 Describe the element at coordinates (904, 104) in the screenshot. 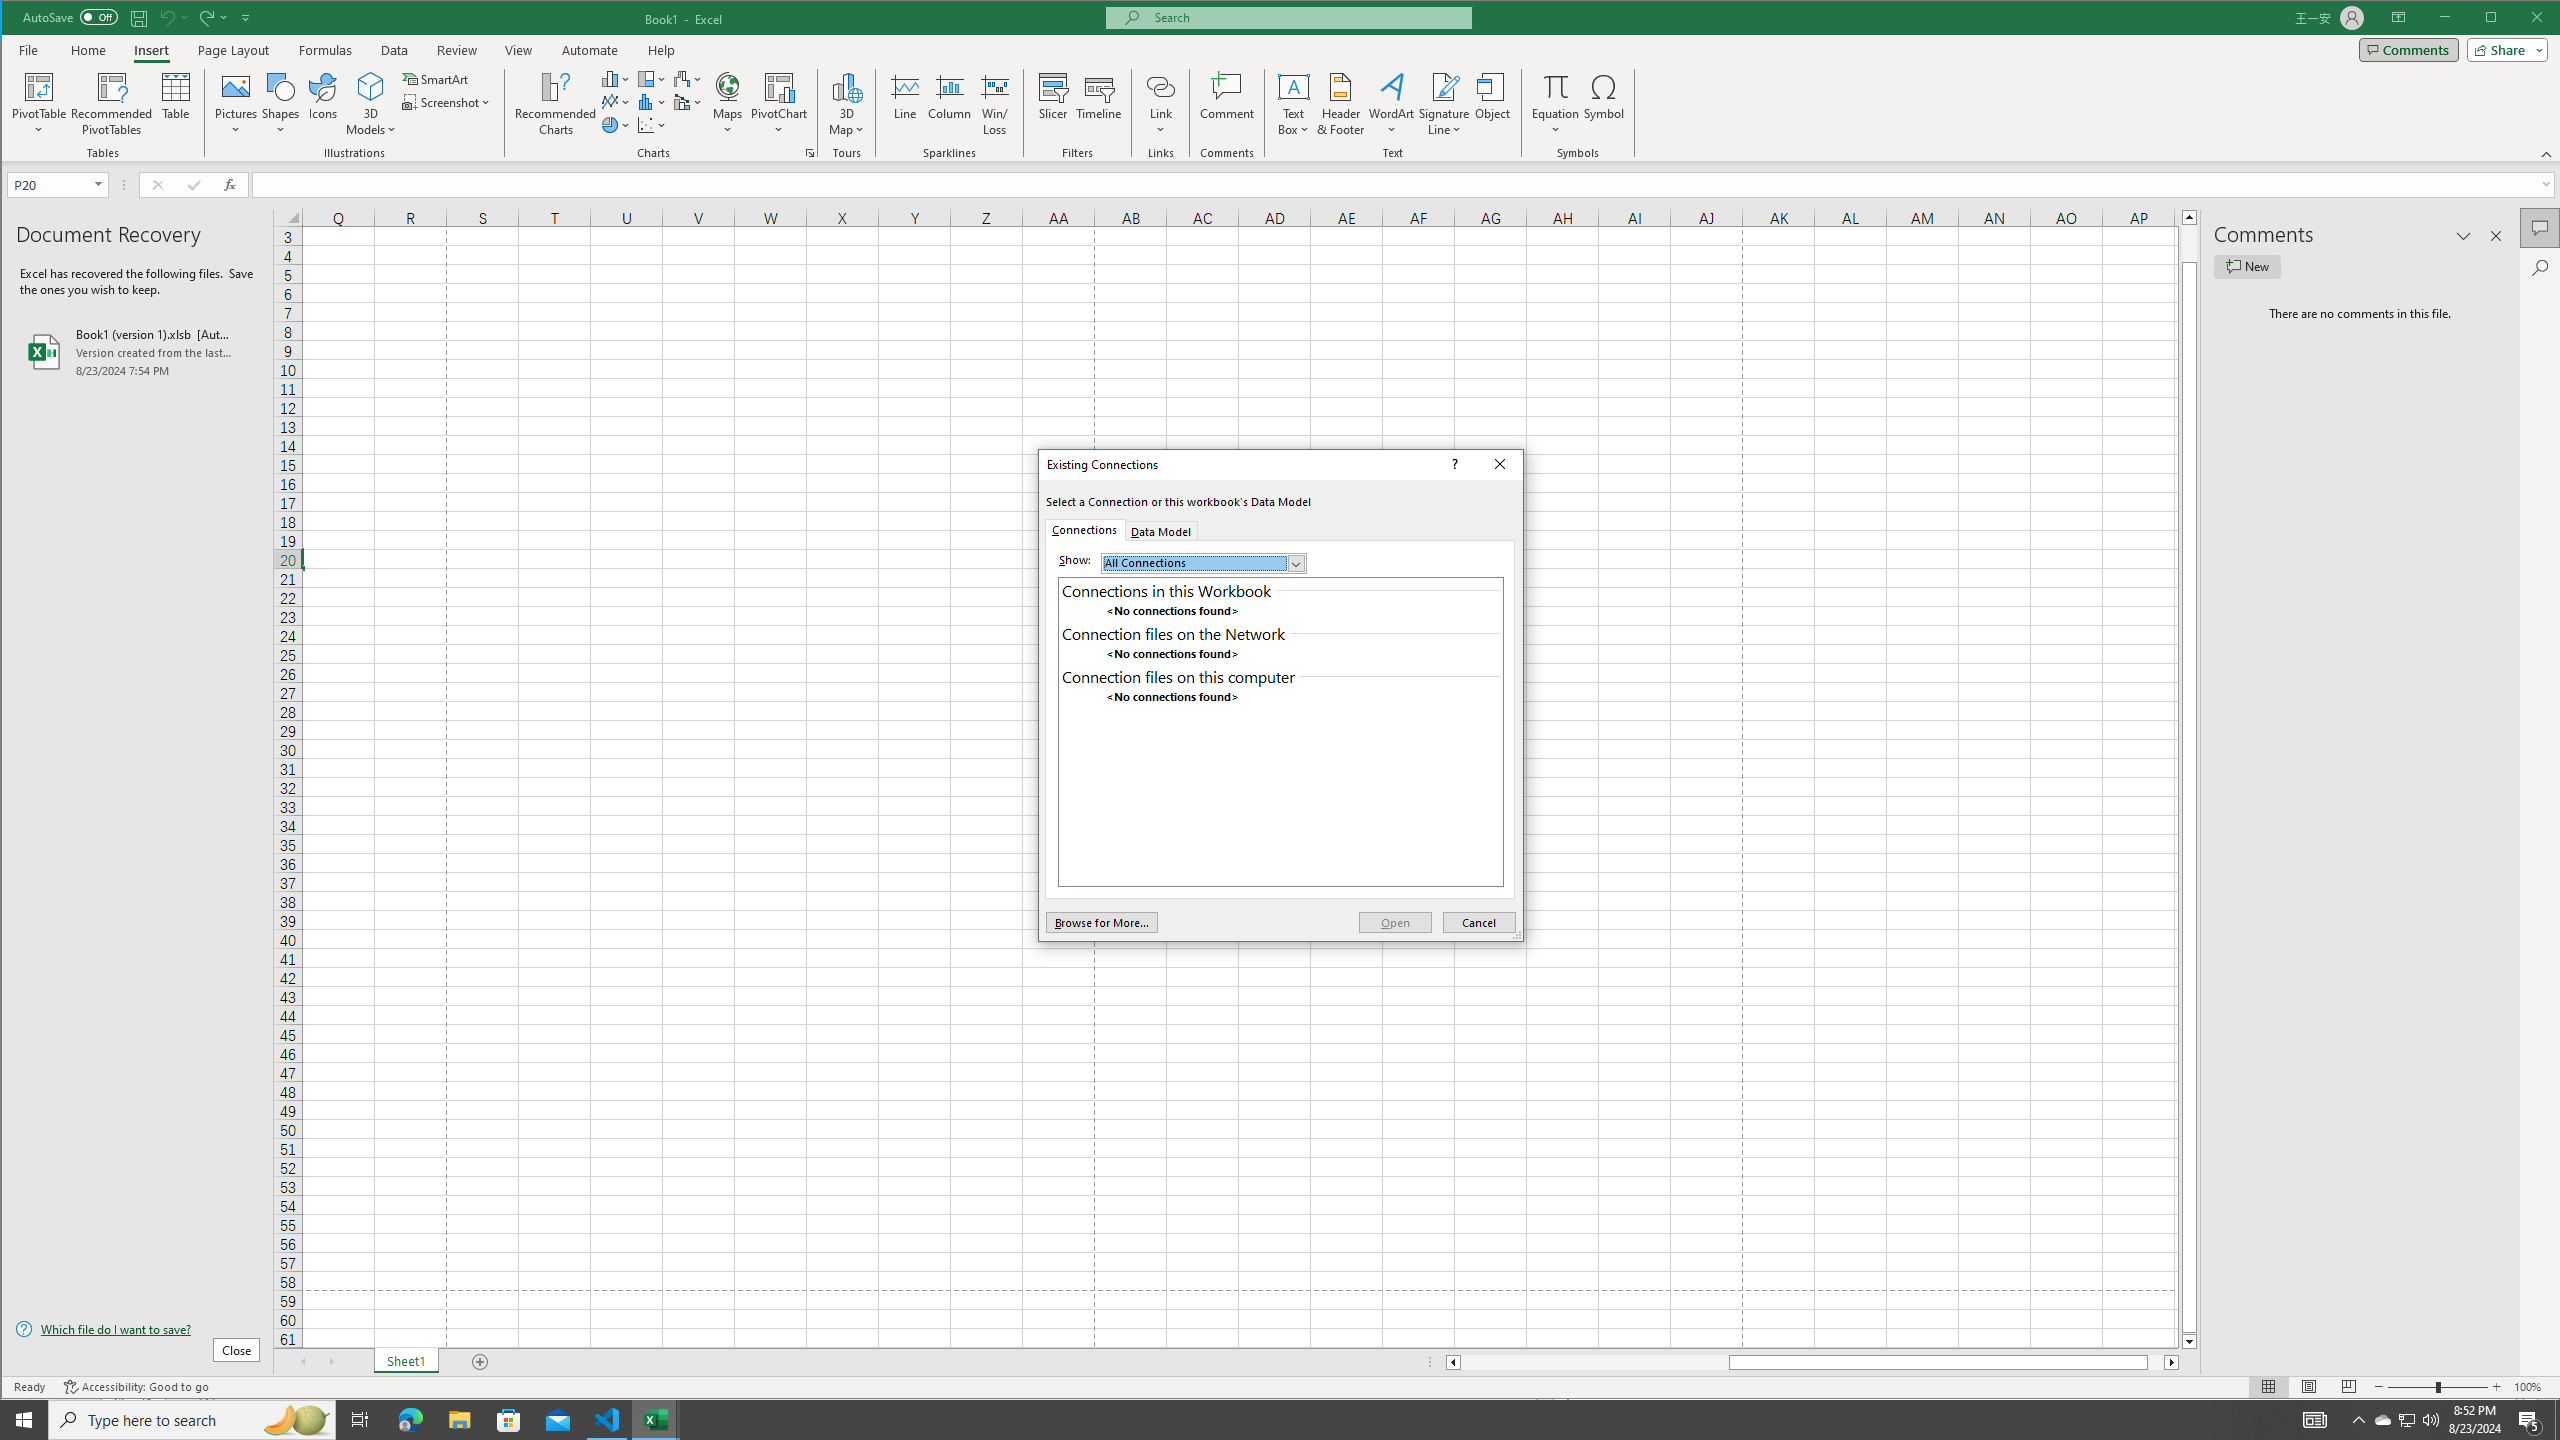

I see `Line` at that location.